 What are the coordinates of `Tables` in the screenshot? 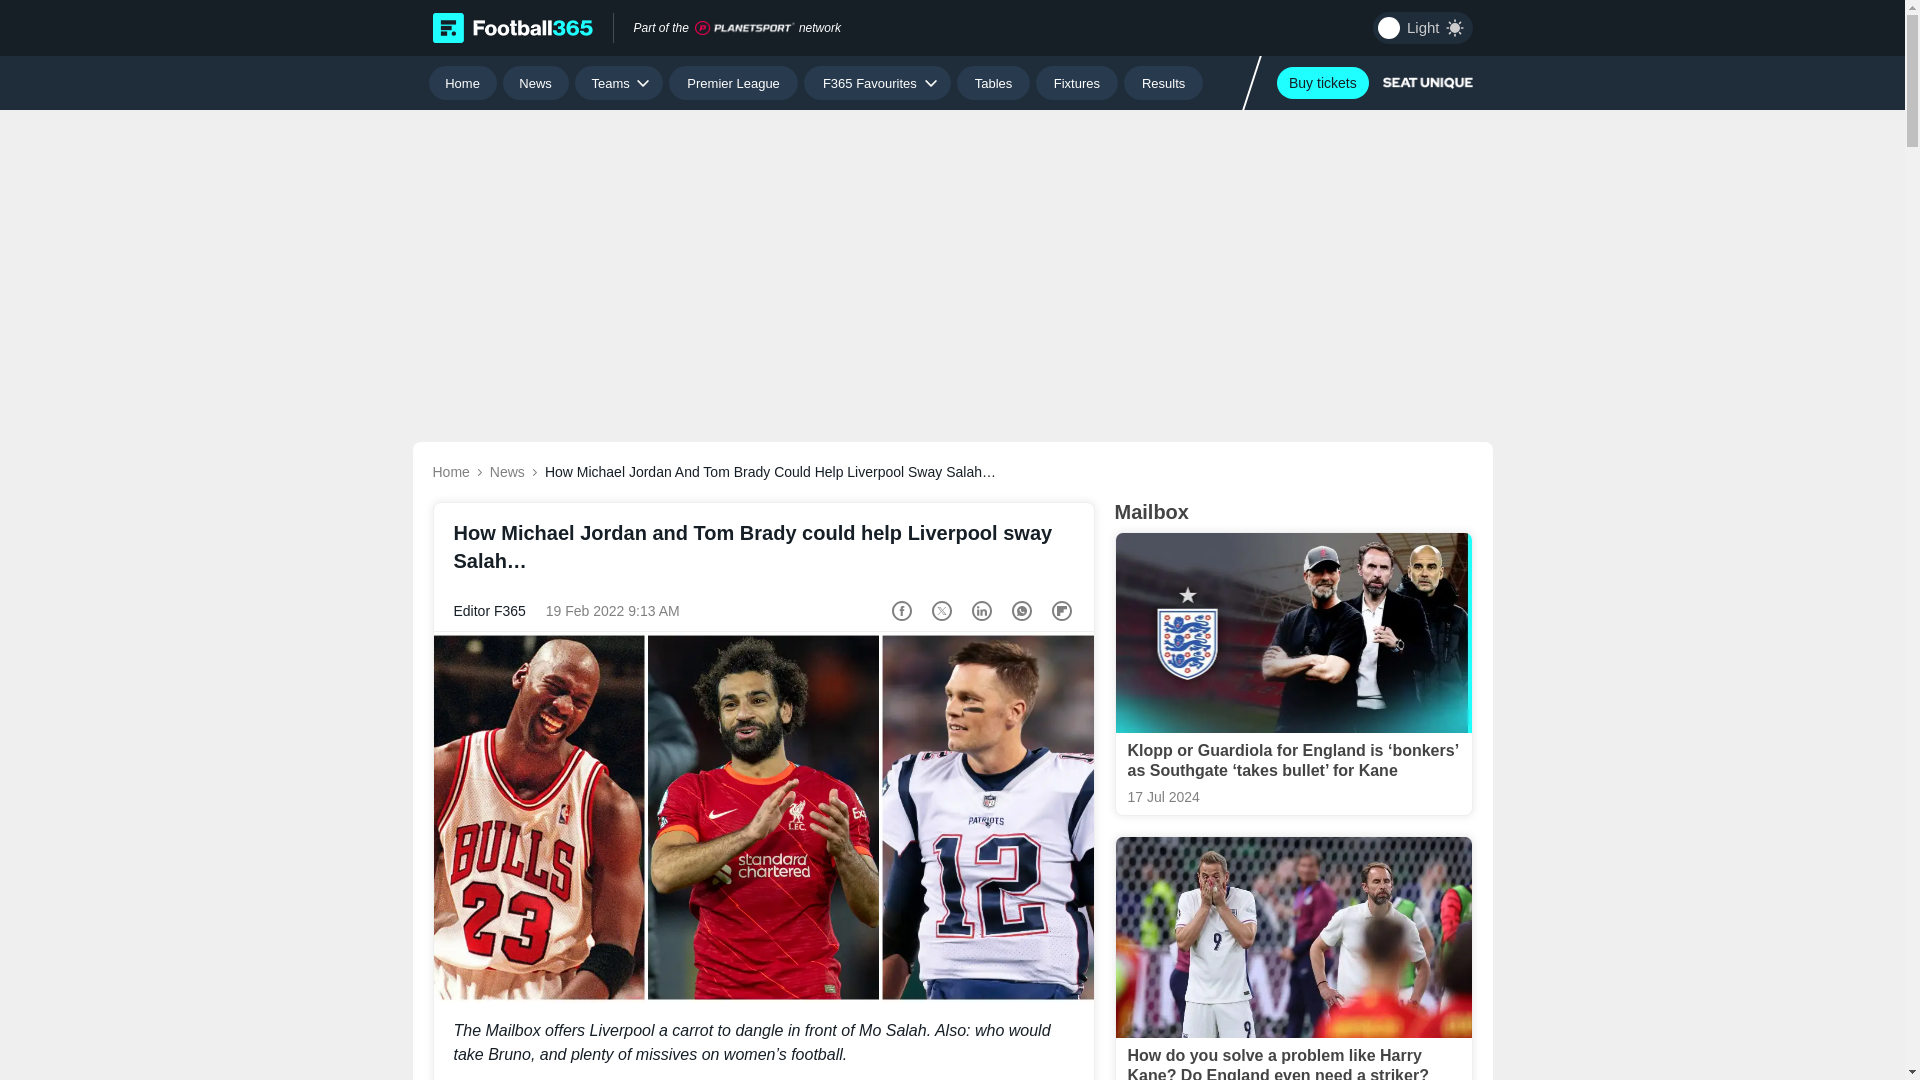 It's located at (992, 82).